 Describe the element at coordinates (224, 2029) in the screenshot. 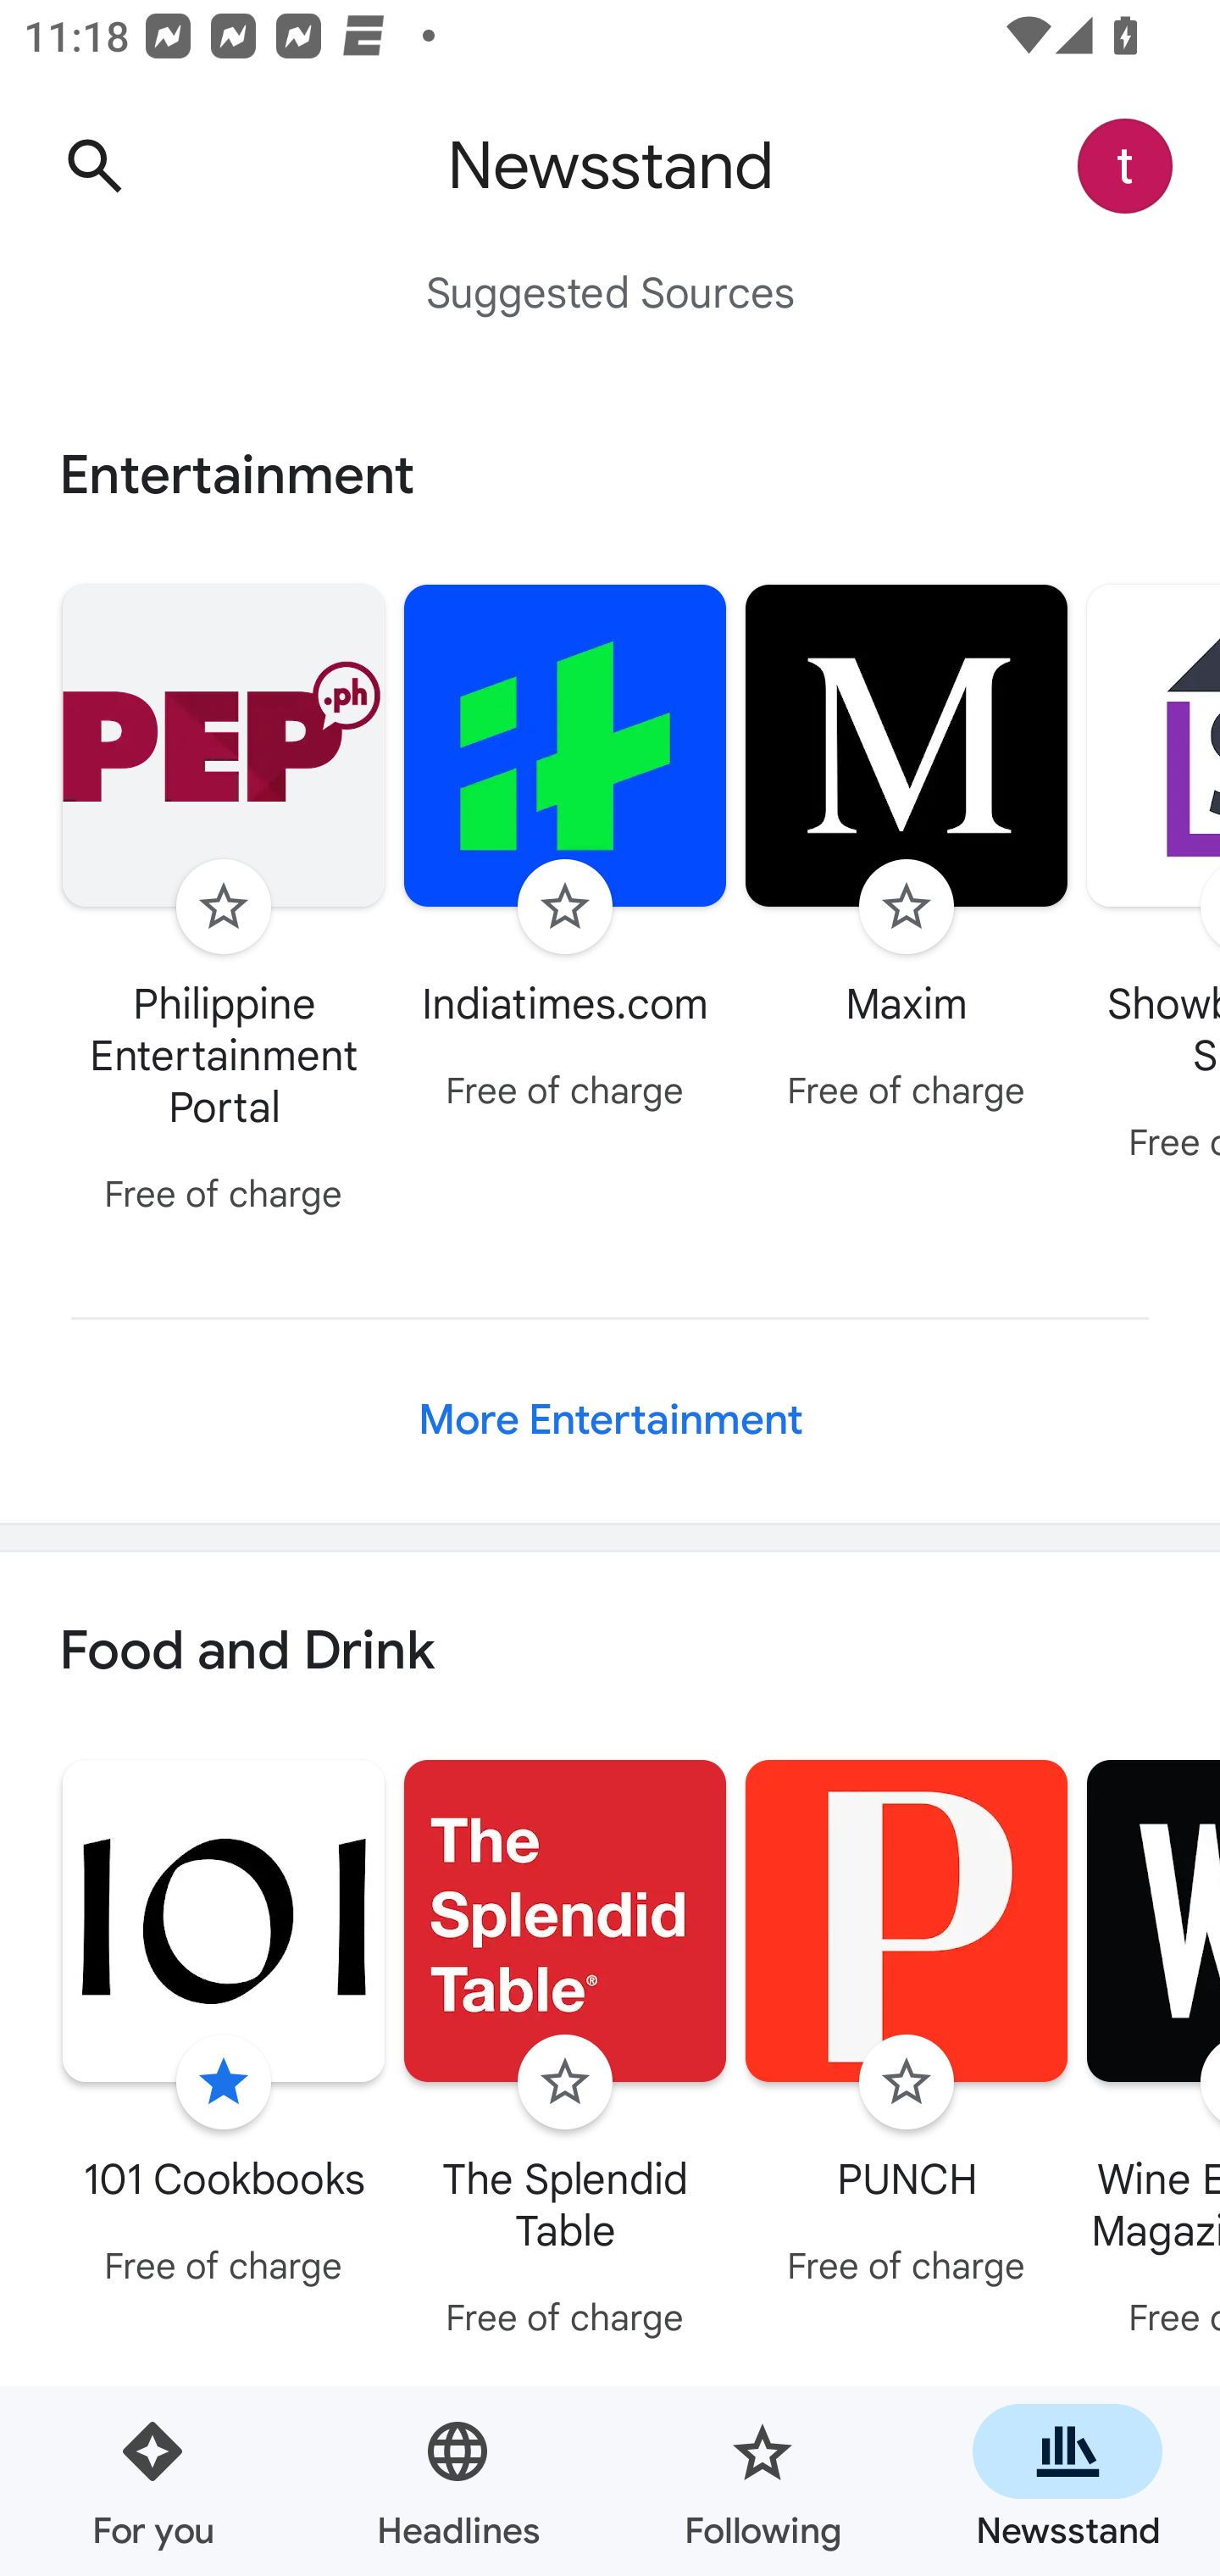

I see `Unfollow 101 Cookbooks Free of charge` at that location.